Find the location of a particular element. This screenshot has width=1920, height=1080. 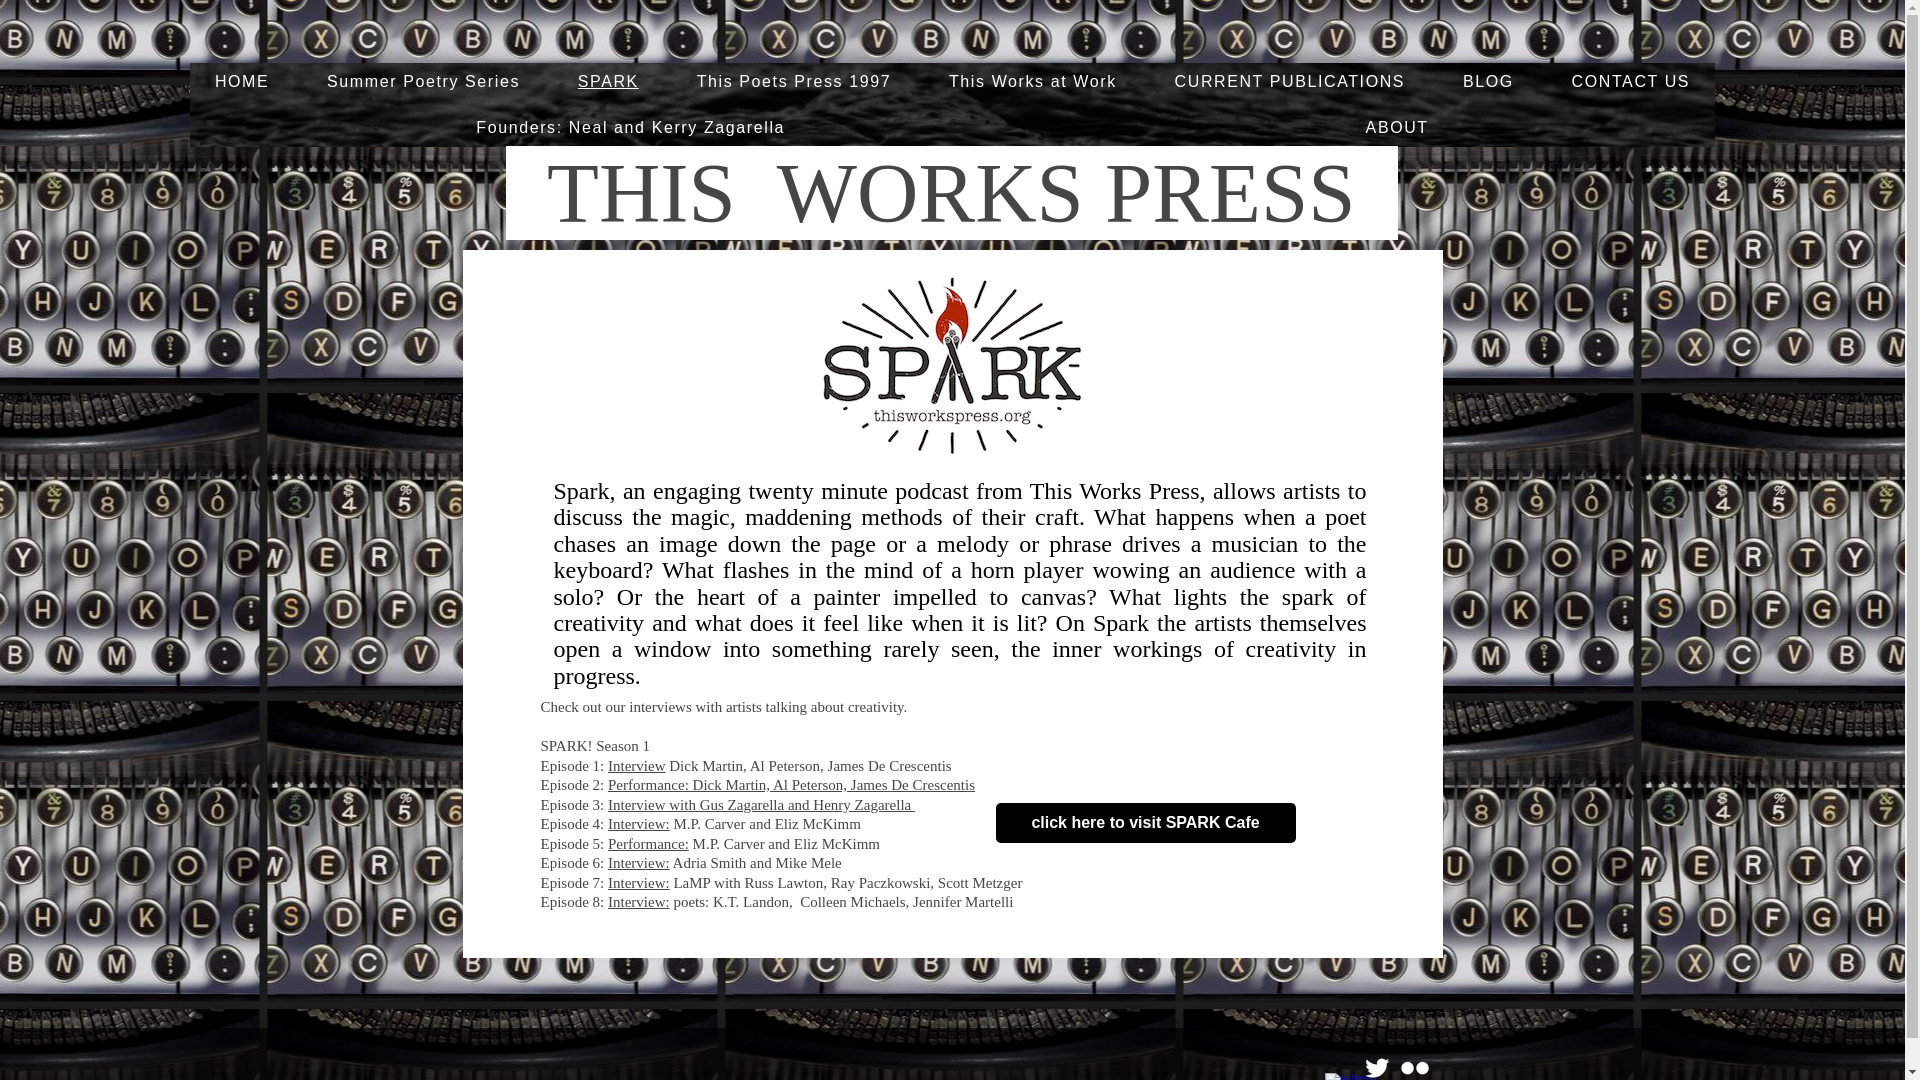

Interview with Gus Zagarella and Henry Zagarella  is located at coordinates (762, 805).